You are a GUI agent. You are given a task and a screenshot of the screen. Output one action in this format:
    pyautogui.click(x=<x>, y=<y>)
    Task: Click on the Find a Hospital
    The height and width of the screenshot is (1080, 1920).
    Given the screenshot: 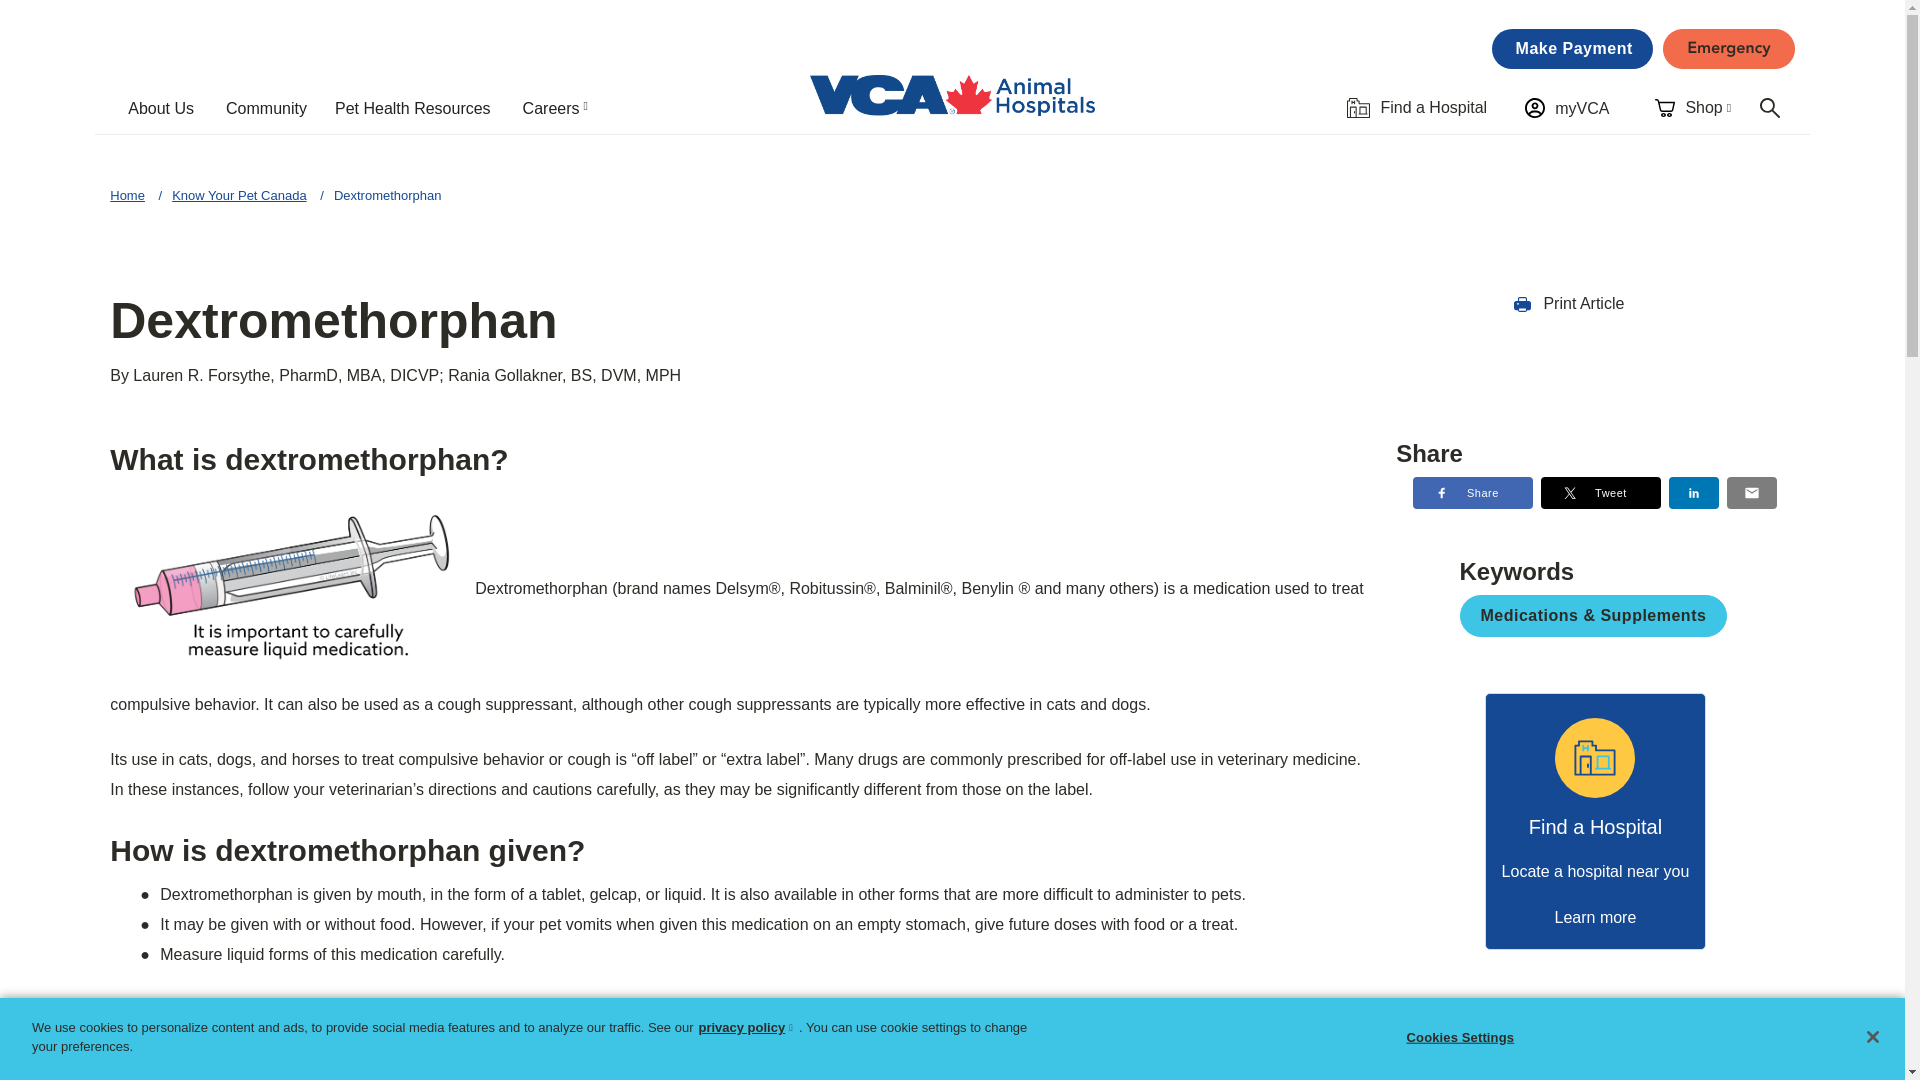 What is the action you would take?
    pyautogui.click(x=1416, y=107)
    